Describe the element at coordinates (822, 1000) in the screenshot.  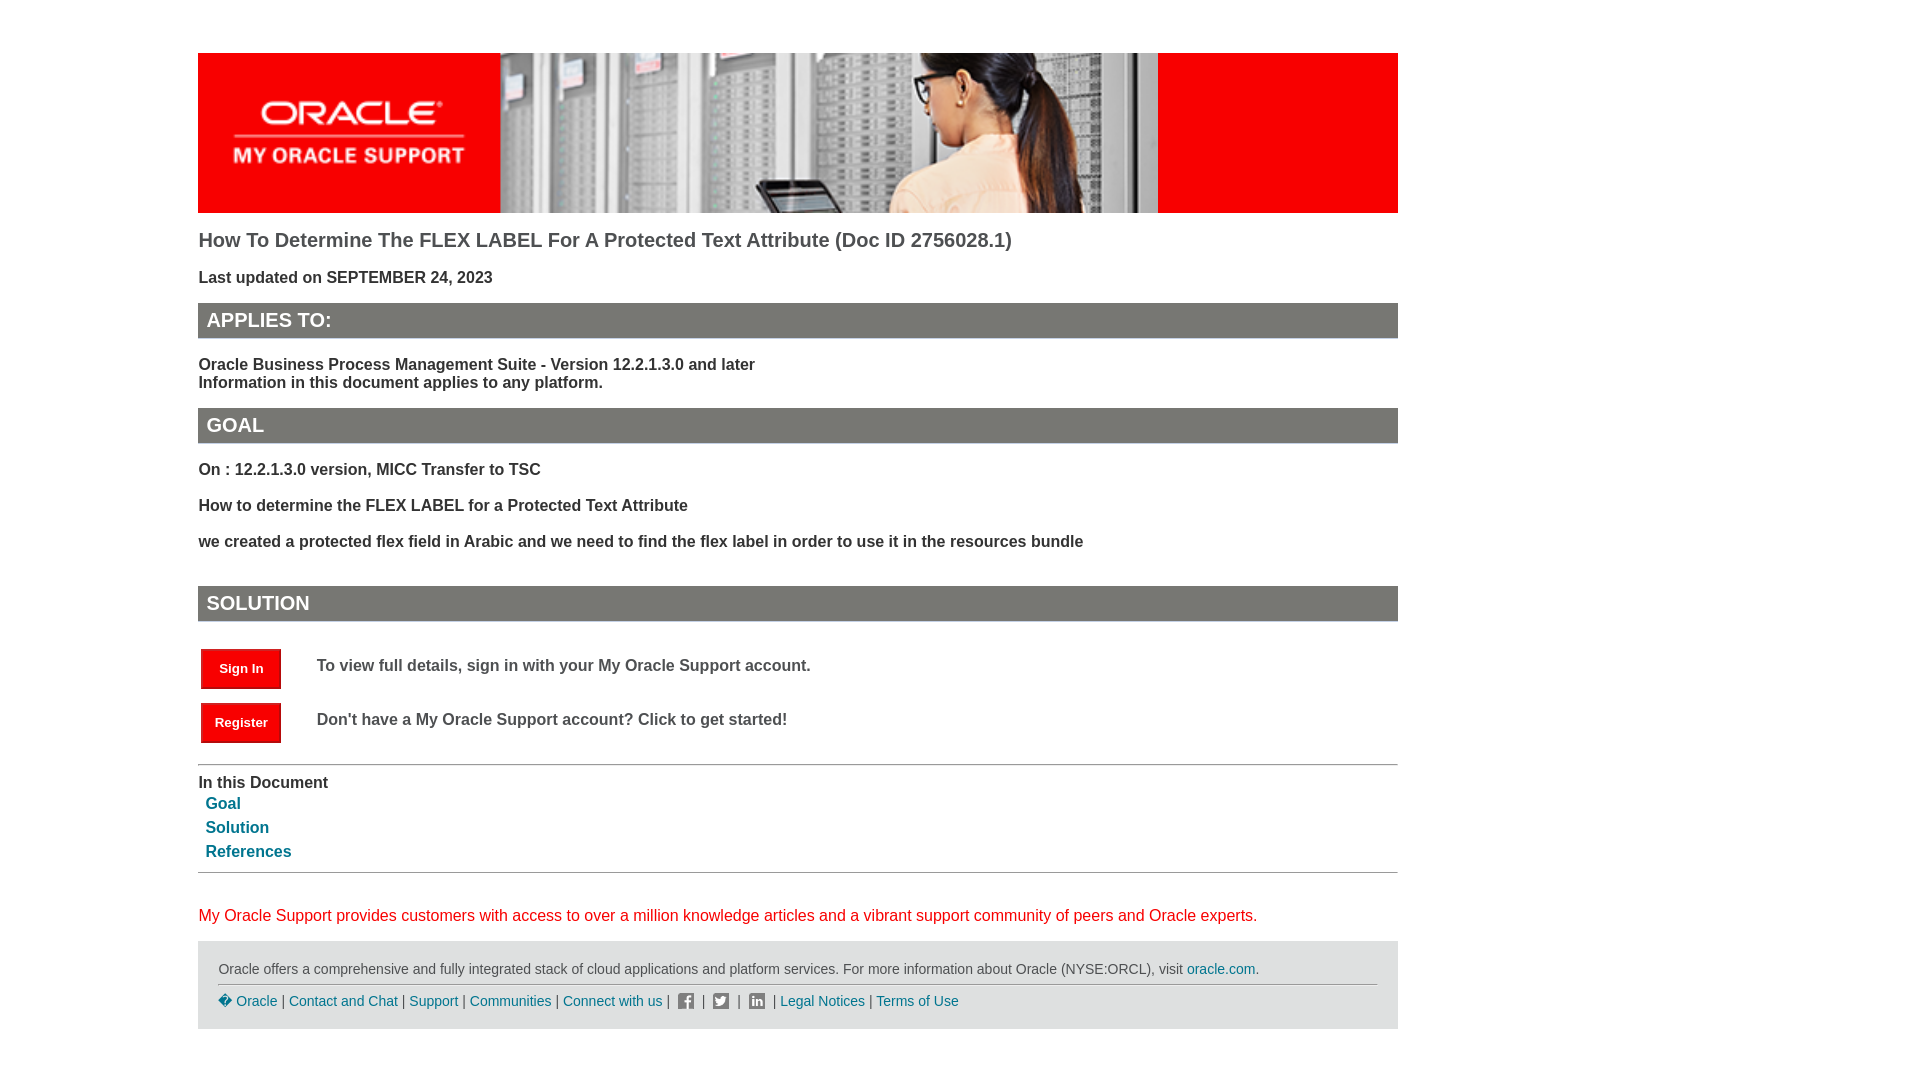
I see `Legal Notices` at that location.